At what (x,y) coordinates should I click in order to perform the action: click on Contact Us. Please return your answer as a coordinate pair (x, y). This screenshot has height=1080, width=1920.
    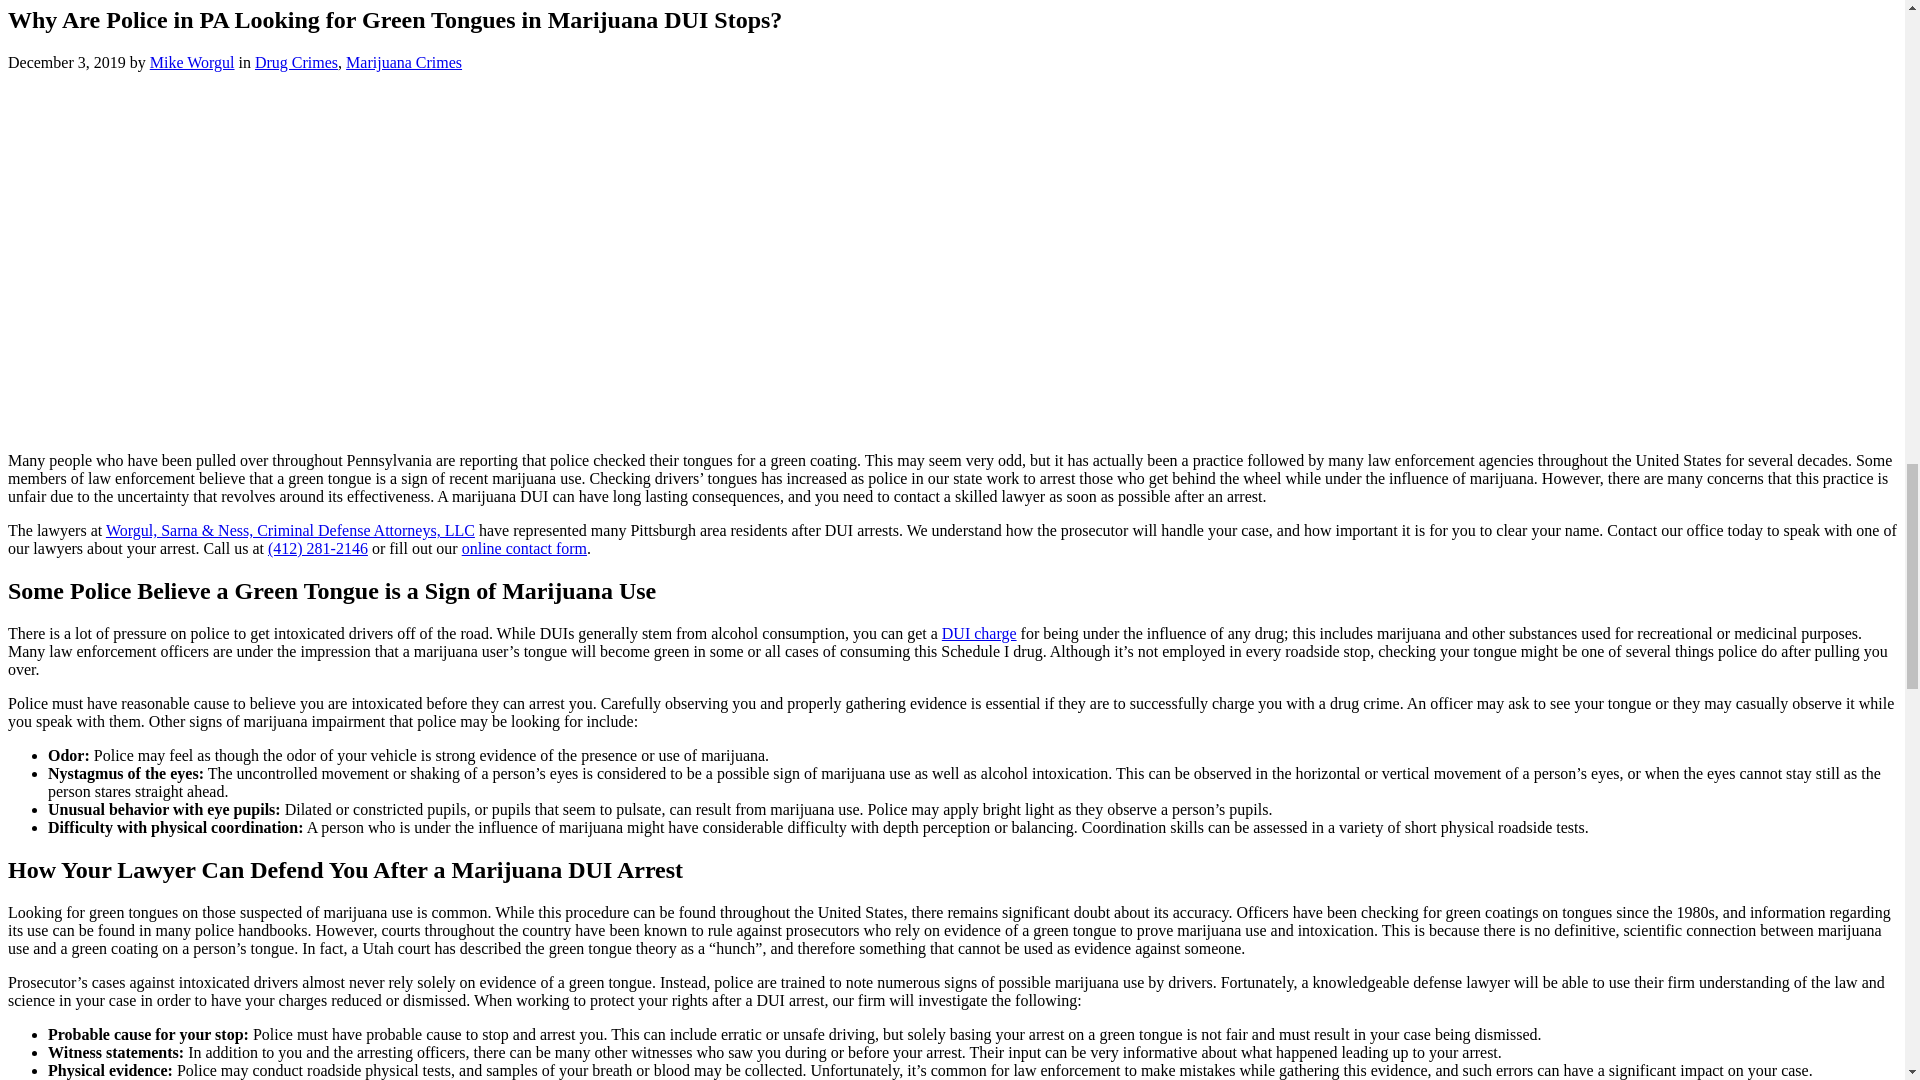
    Looking at the image, I should click on (524, 548).